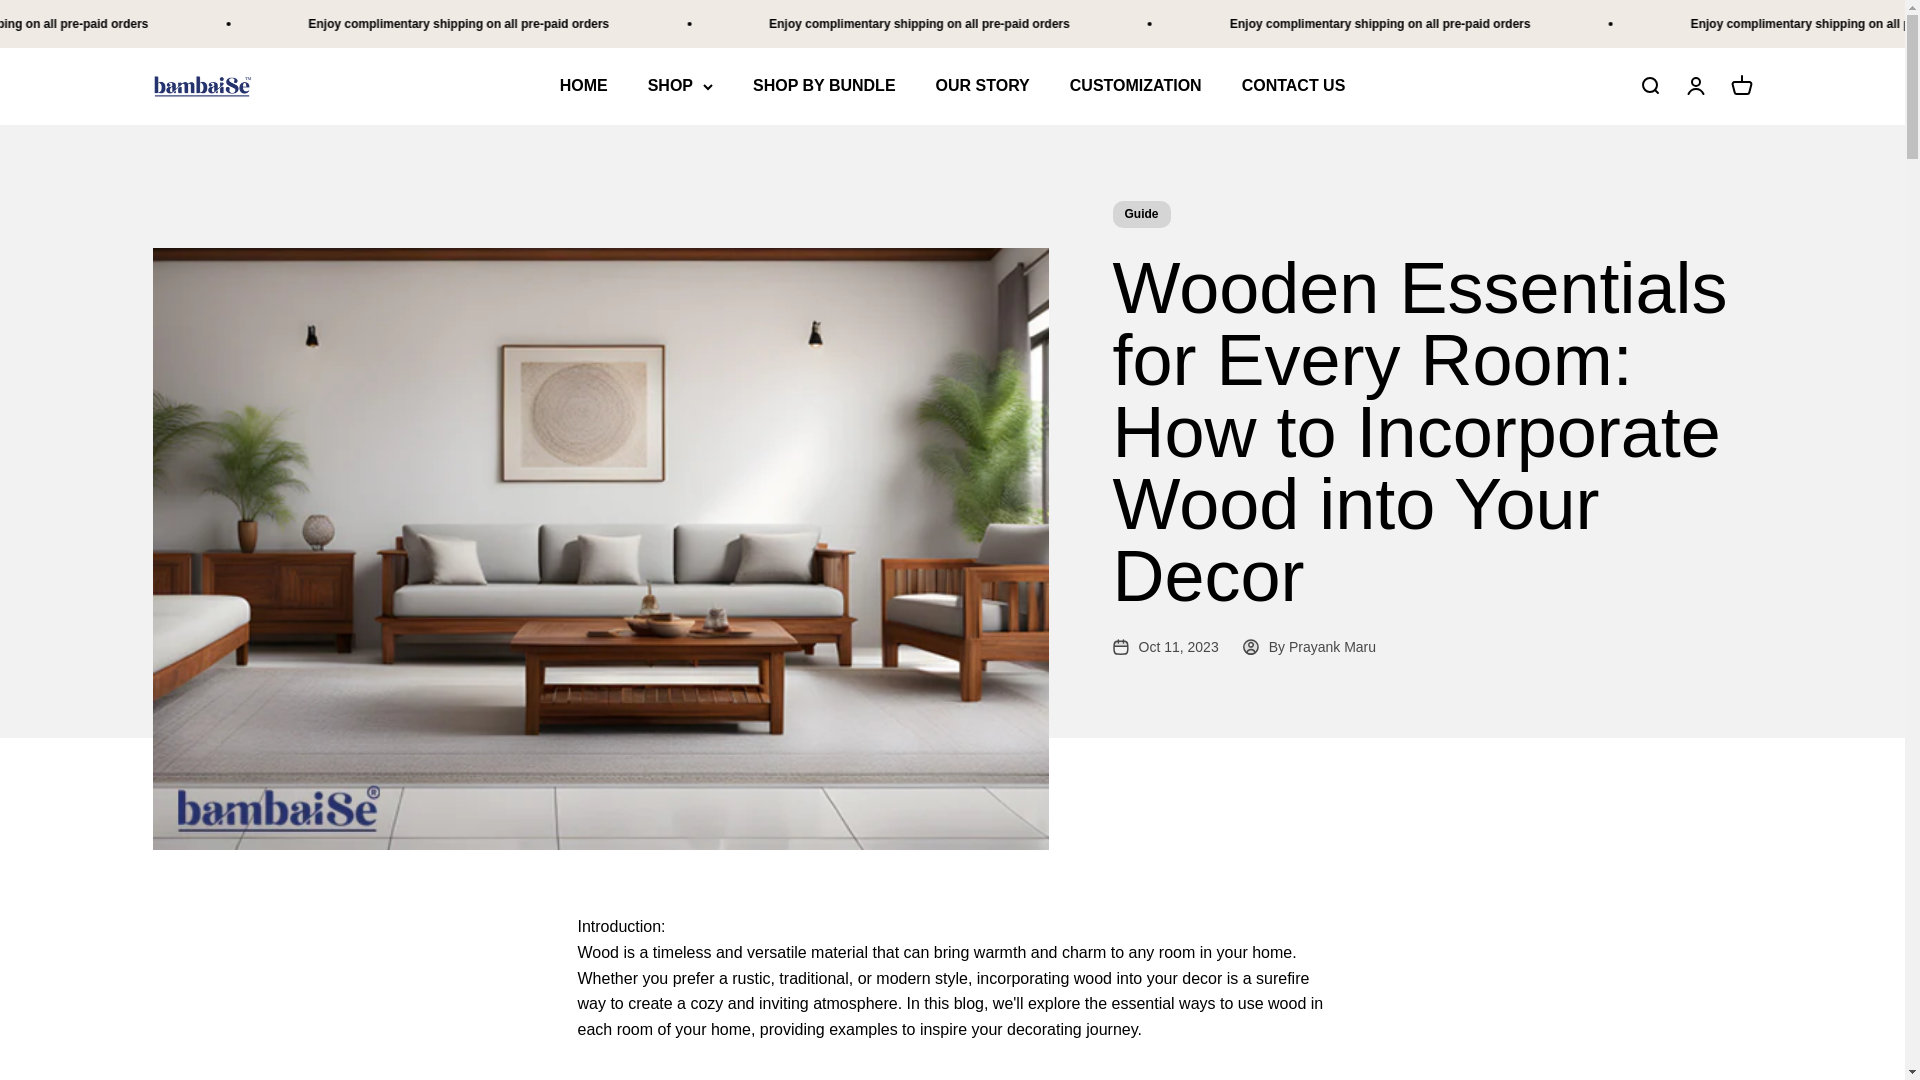 This screenshot has height=1080, width=1920. Describe the element at coordinates (982, 86) in the screenshot. I see `CUSTOMIZATION` at that location.